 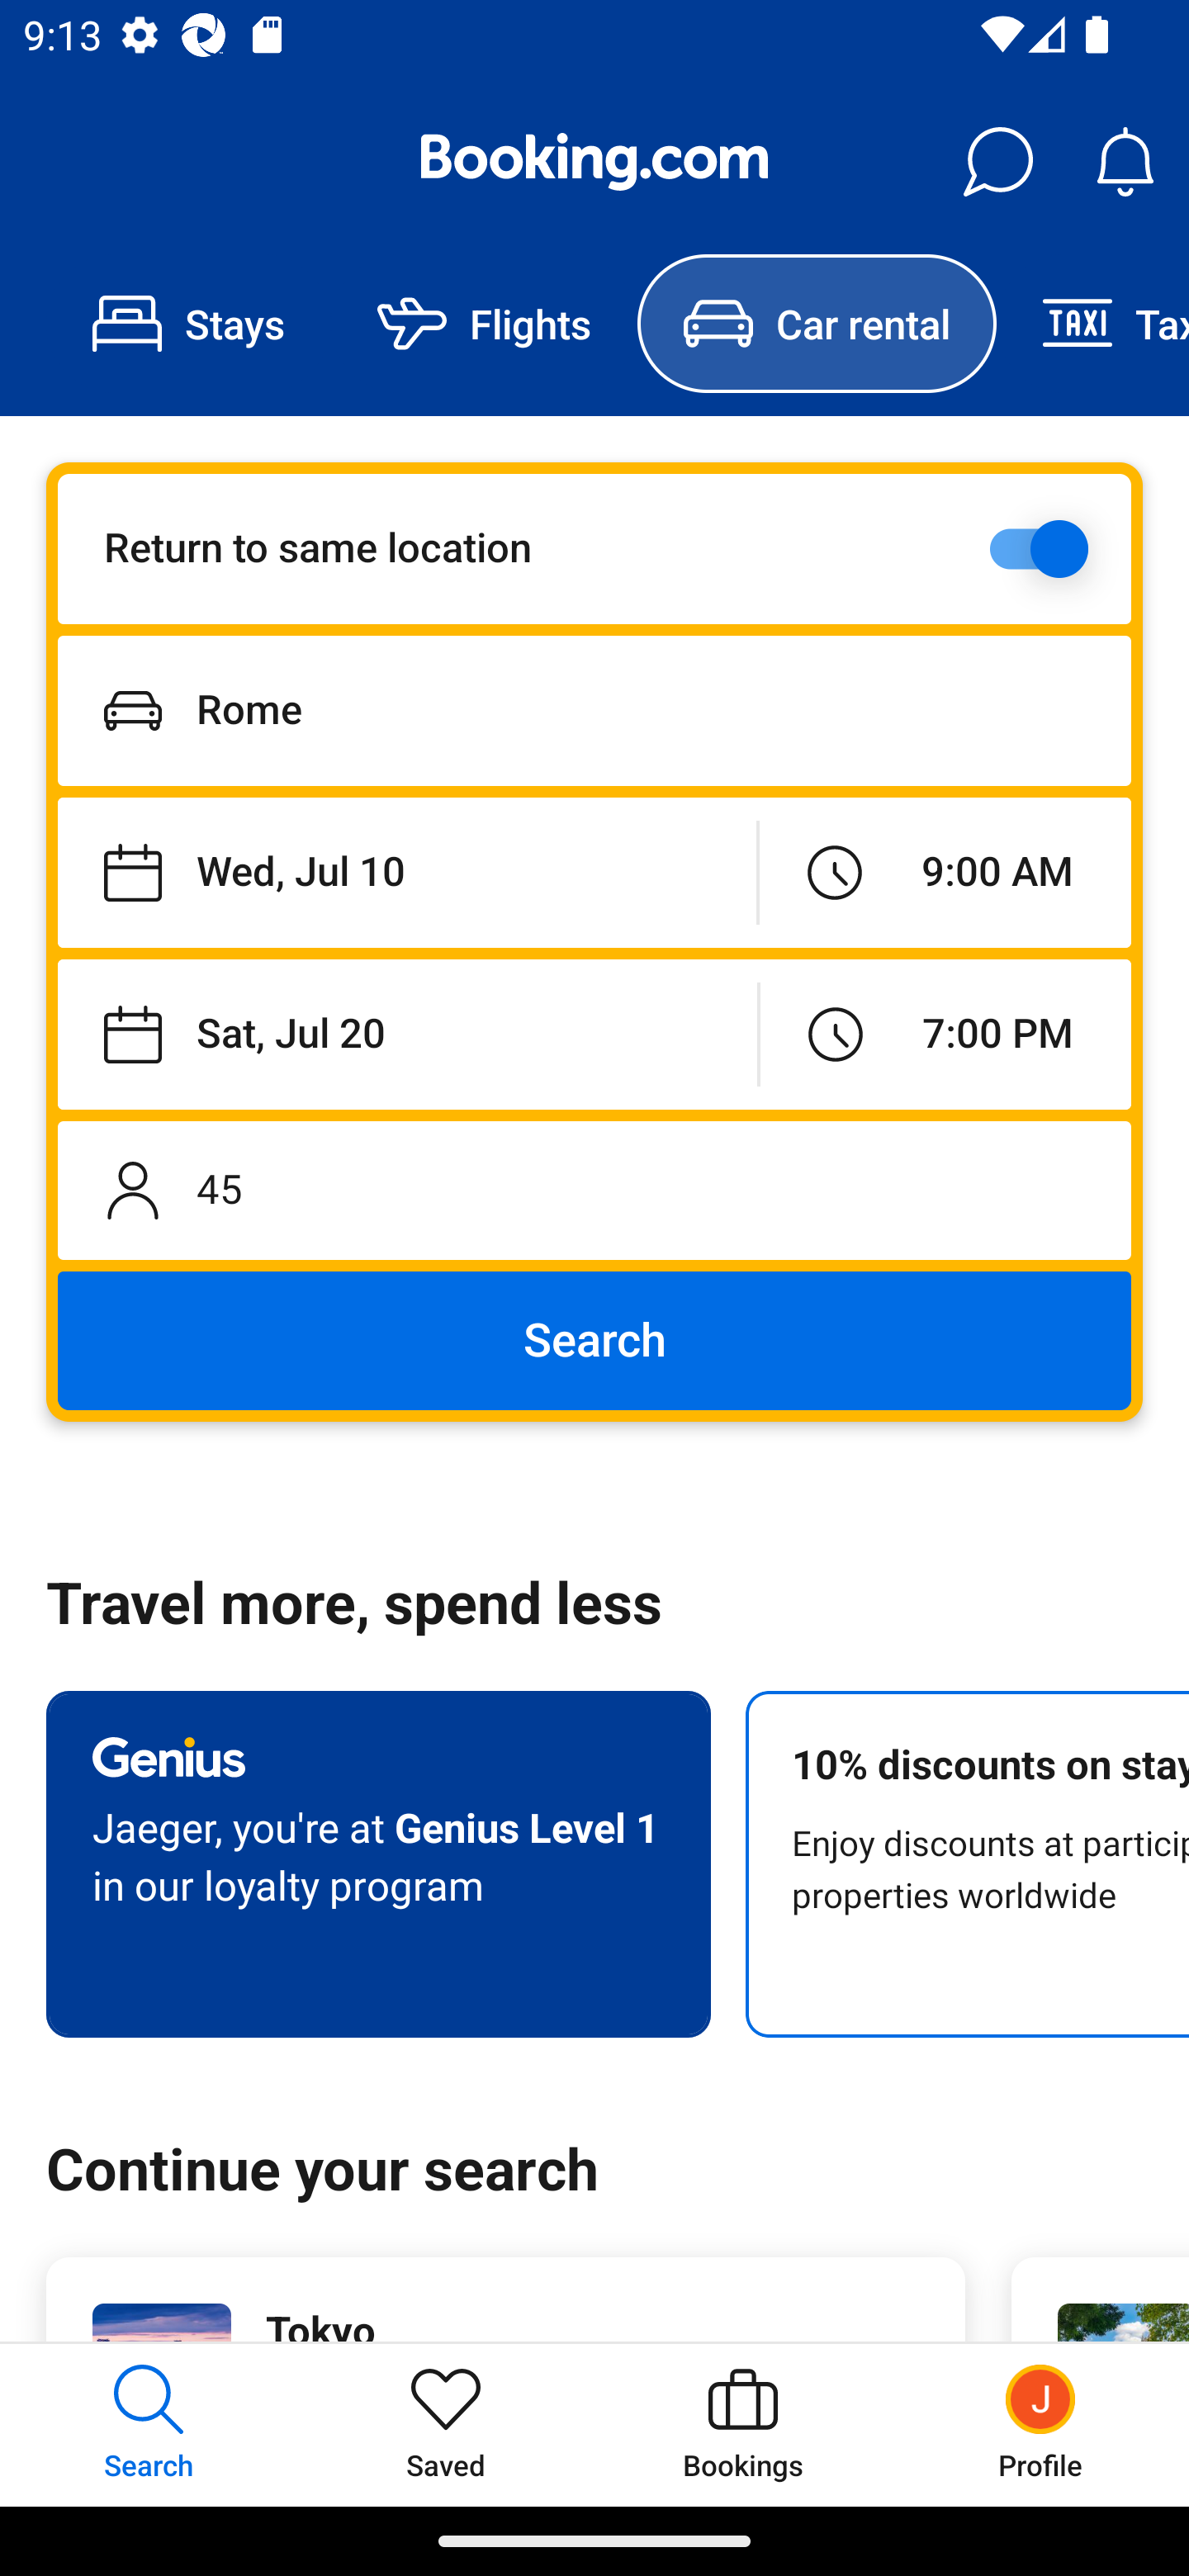 I want to click on Pick-up time: 09:00:00.000, so click(x=945, y=874).